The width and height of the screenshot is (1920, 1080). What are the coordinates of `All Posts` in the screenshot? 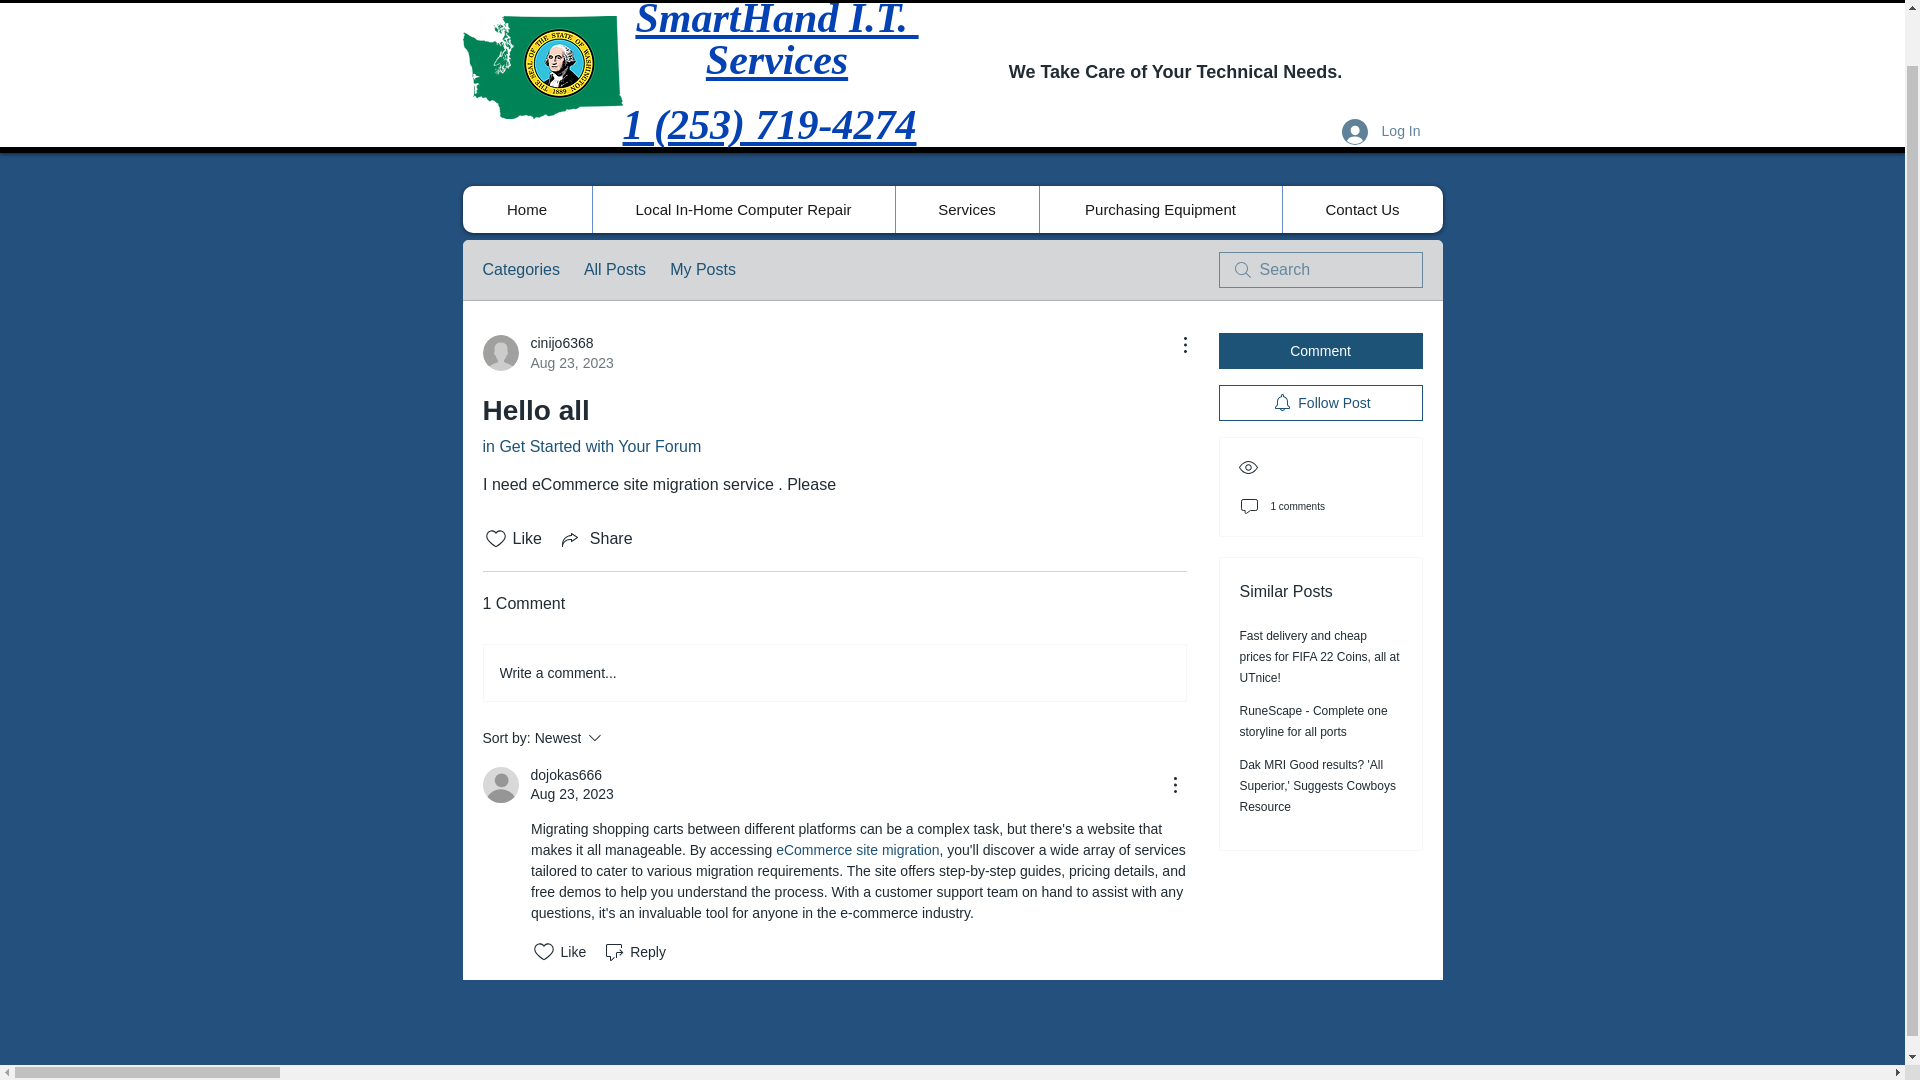 It's located at (614, 270).